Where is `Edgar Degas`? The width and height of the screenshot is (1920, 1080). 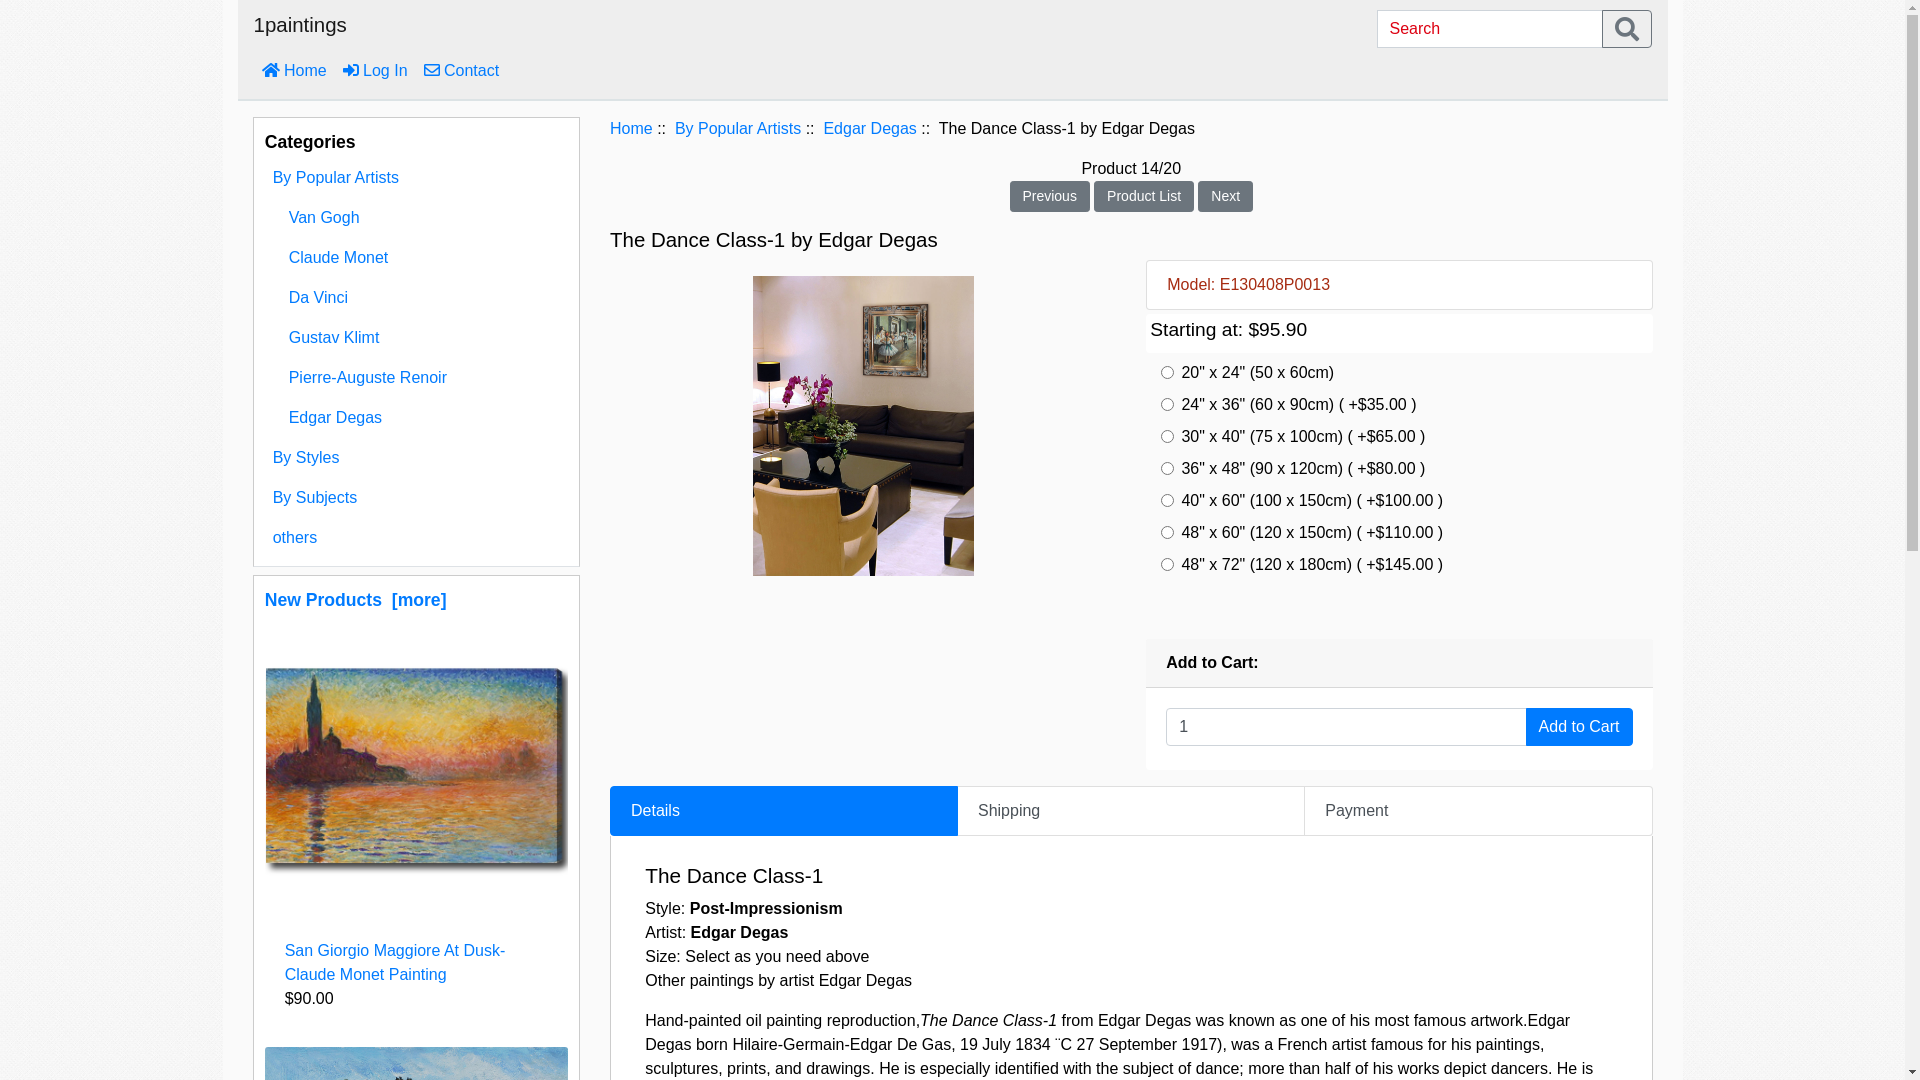 Edgar Degas is located at coordinates (416, 418).